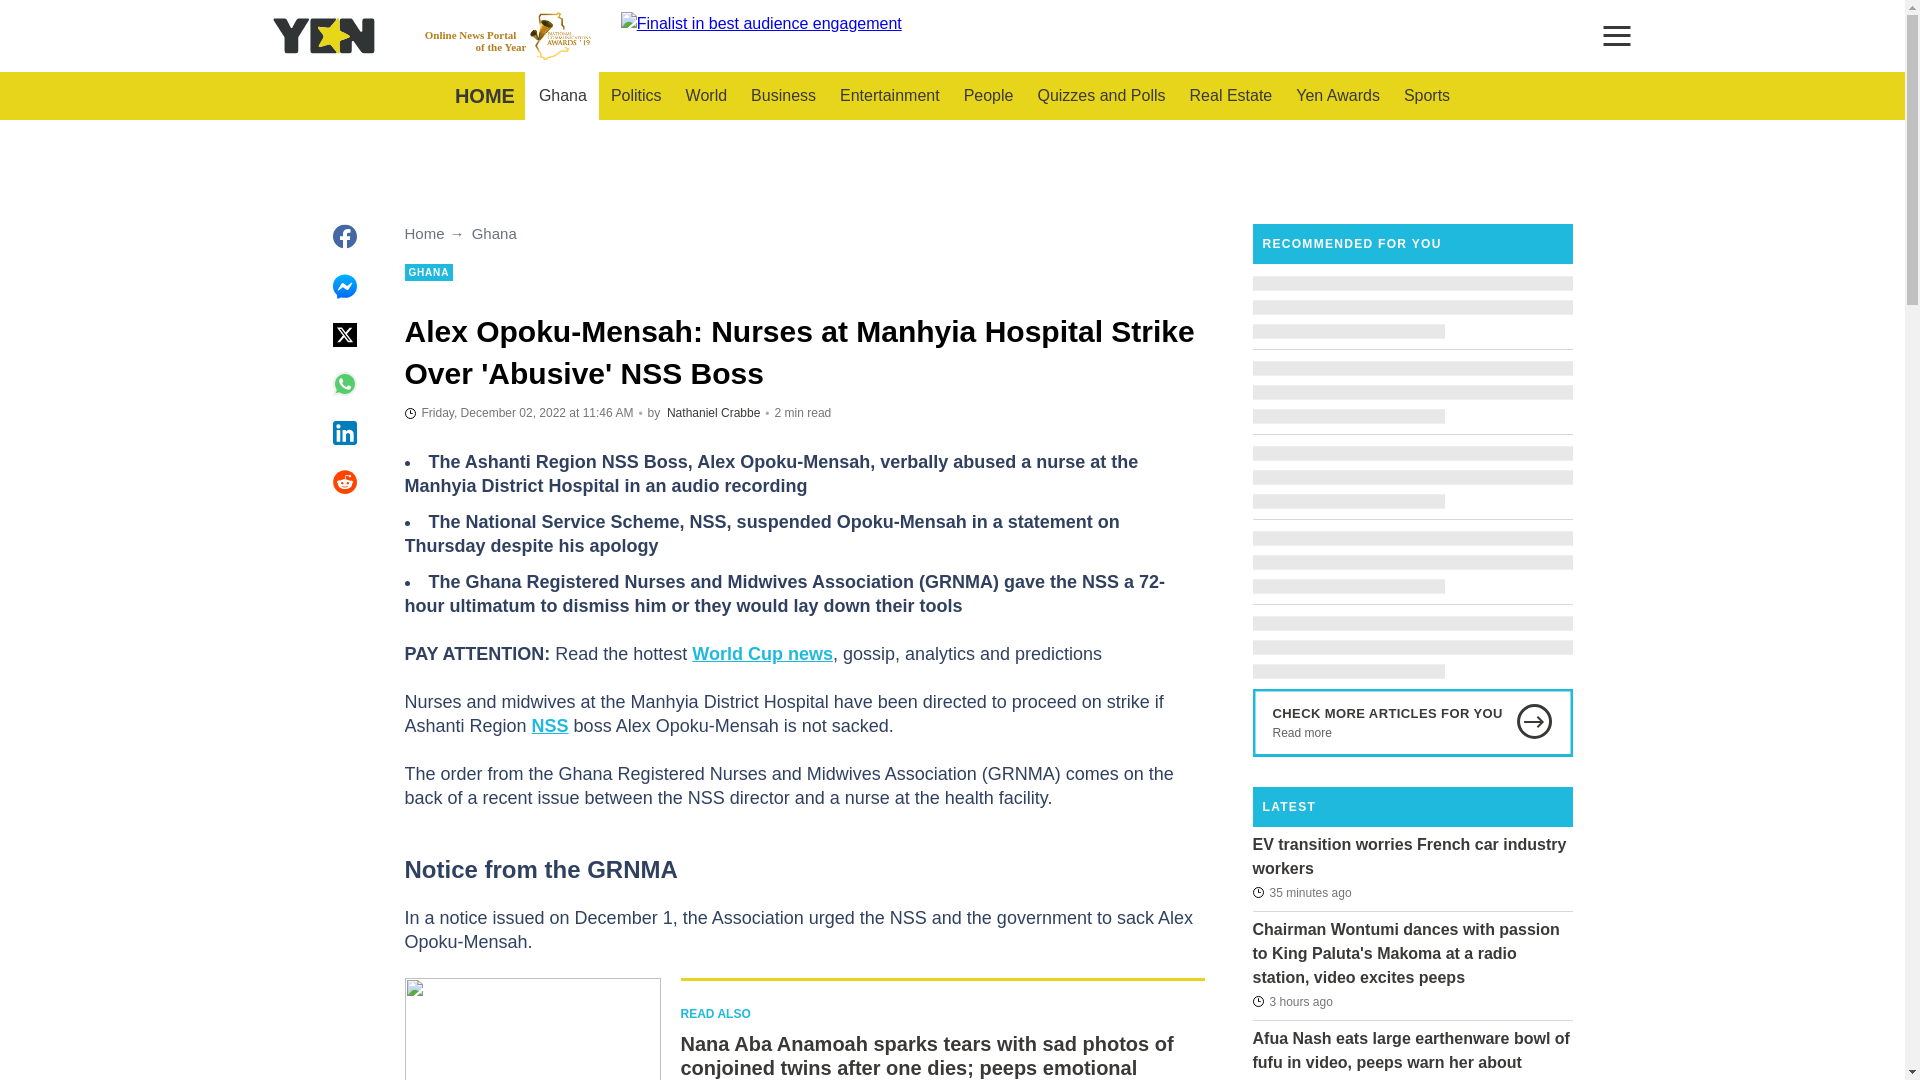  What do you see at coordinates (1292, 1002) in the screenshot?
I see `2024-08-03T23:46:02Z` at bounding box center [1292, 1002].